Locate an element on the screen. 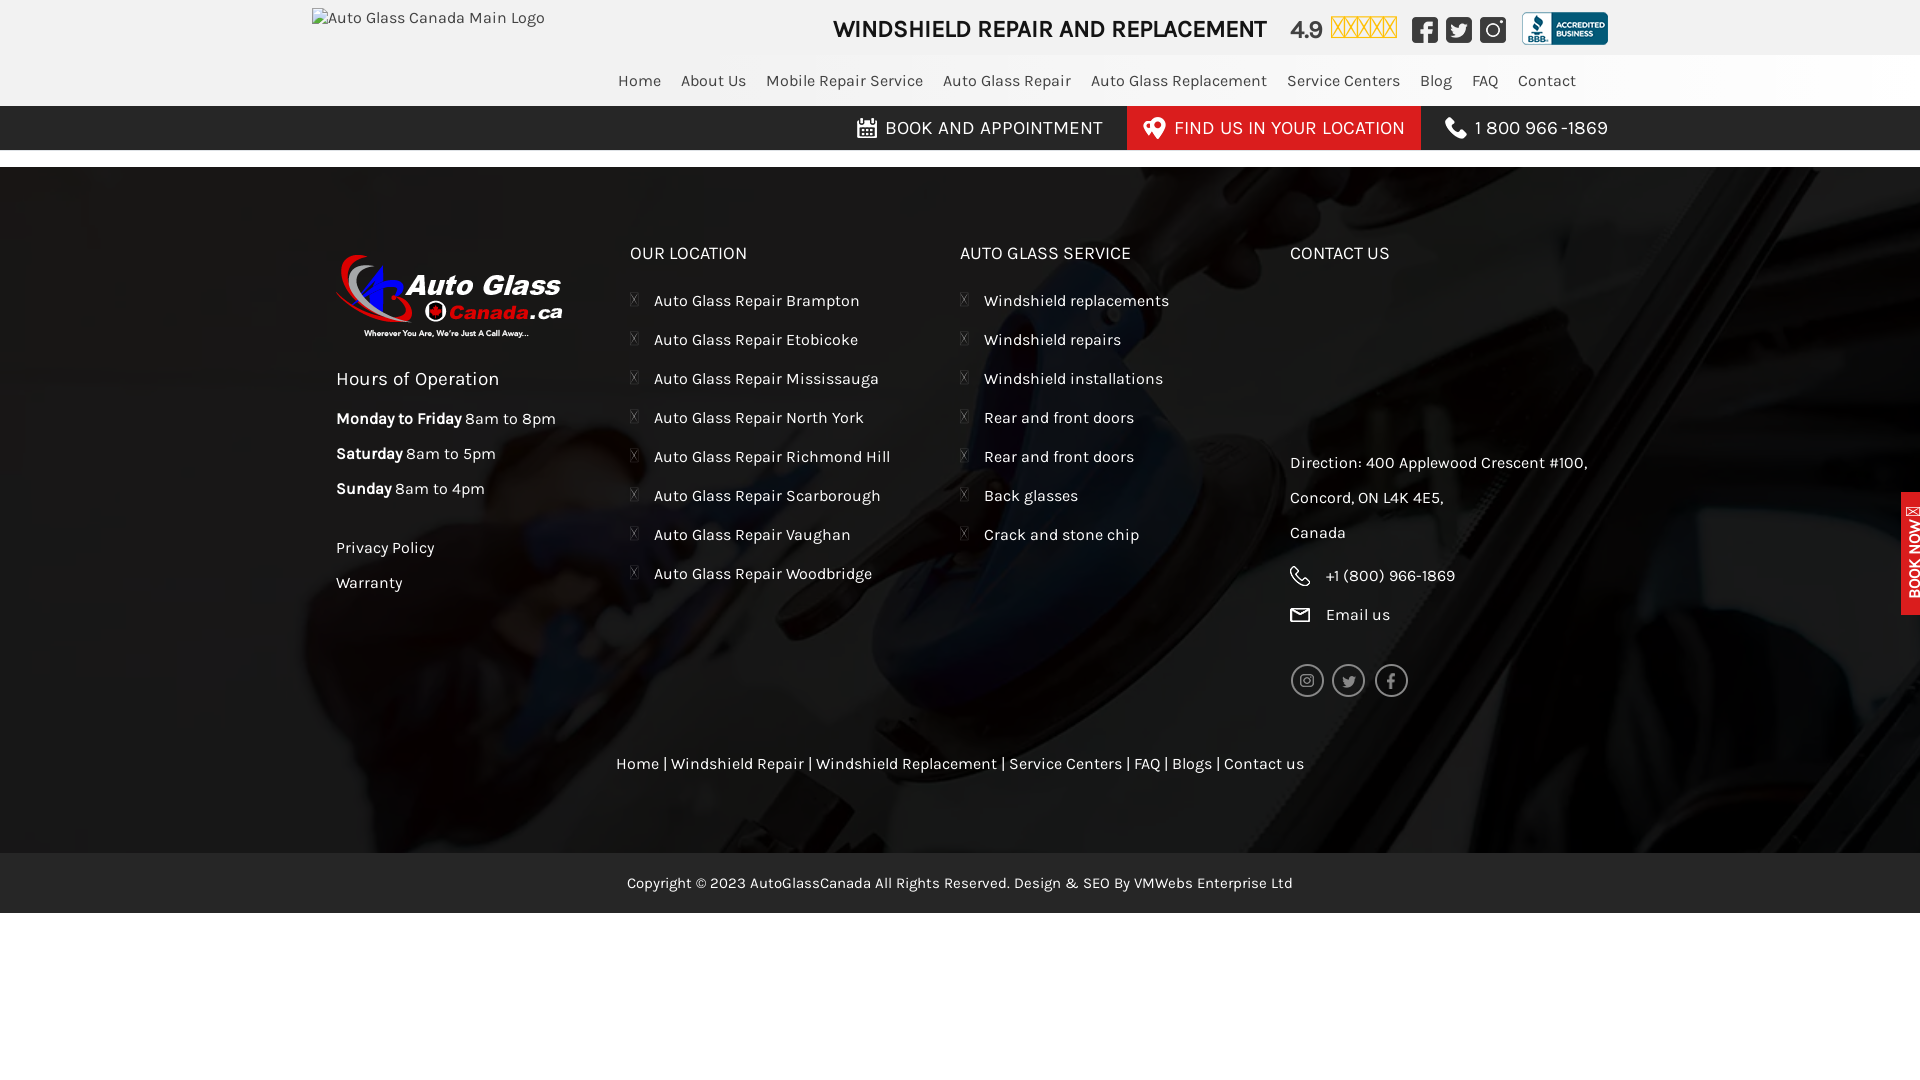 Image resolution: width=1920 pixels, height=1080 pixels. Mobile Repair Service is located at coordinates (844, 80).